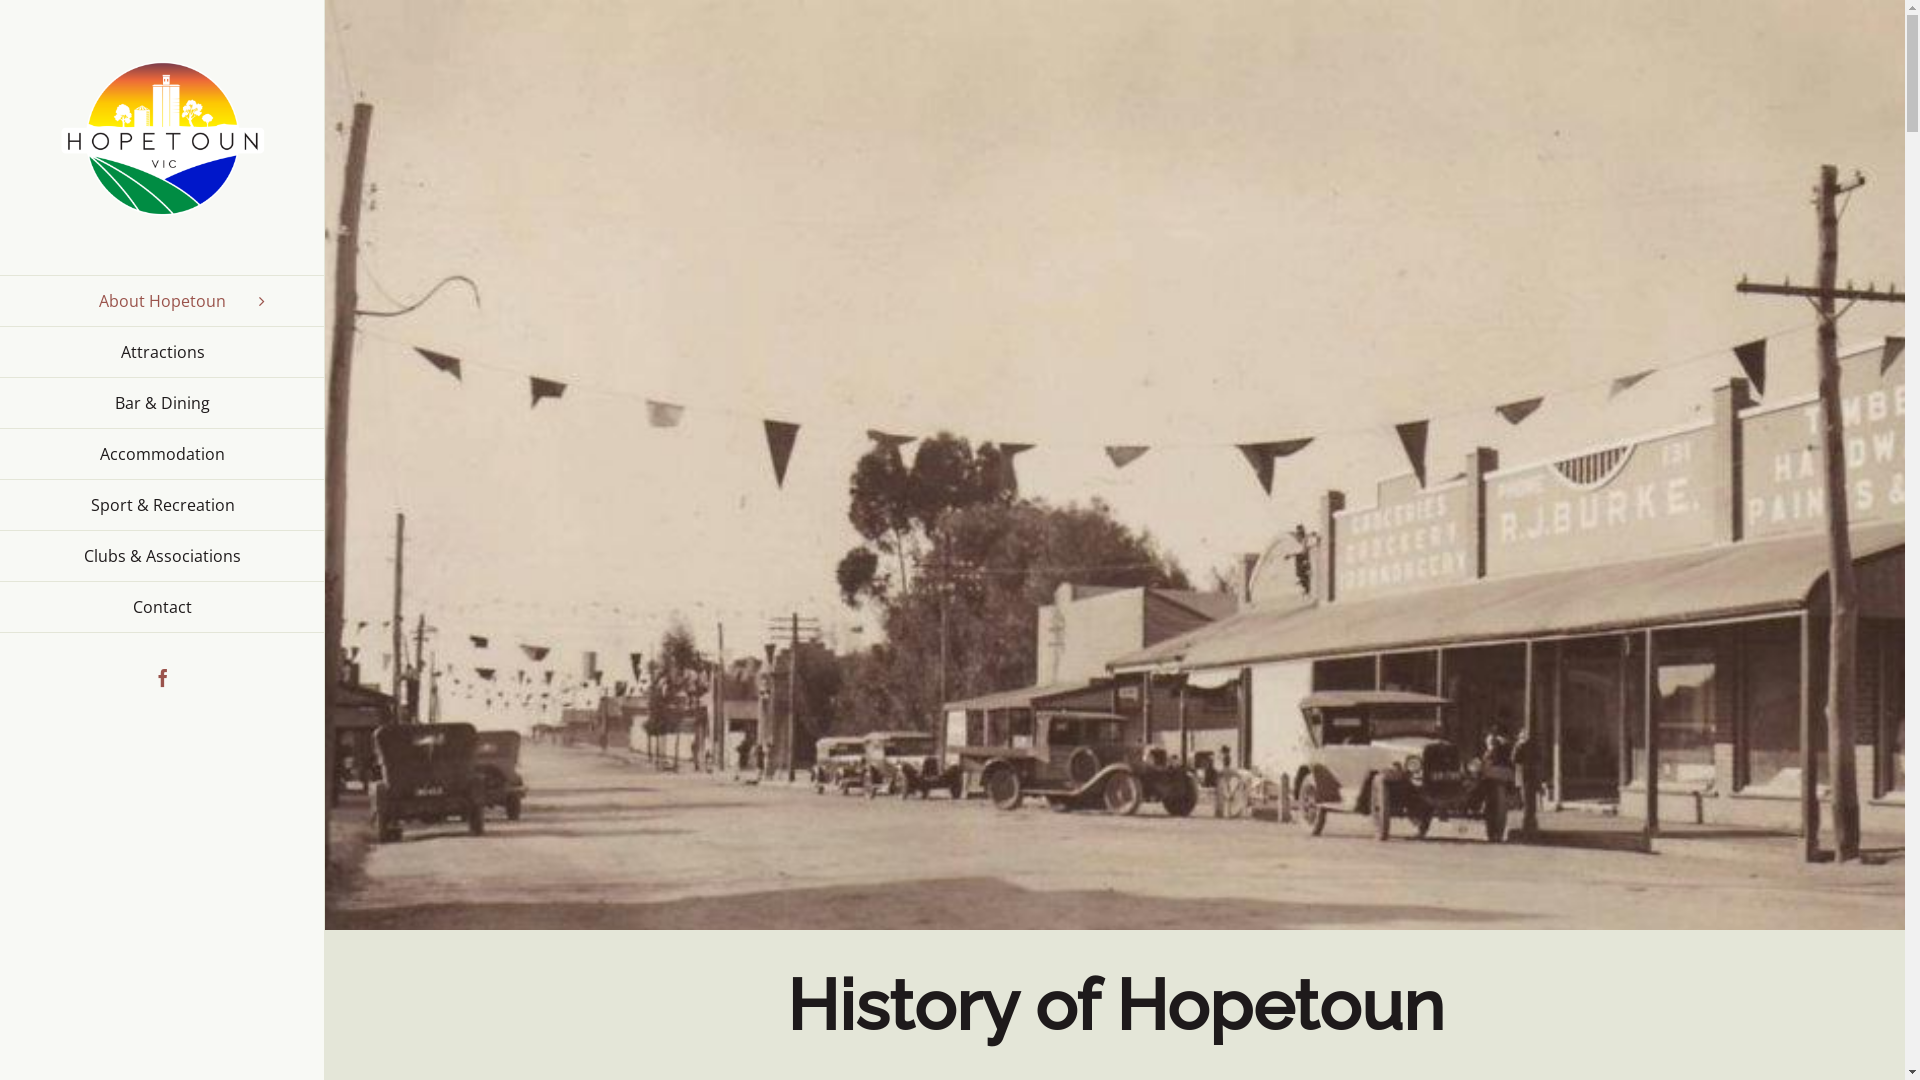 This screenshot has width=1920, height=1080. Describe the element at coordinates (162, 506) in the screenshot. I see `Sport & Recreation` at that location.